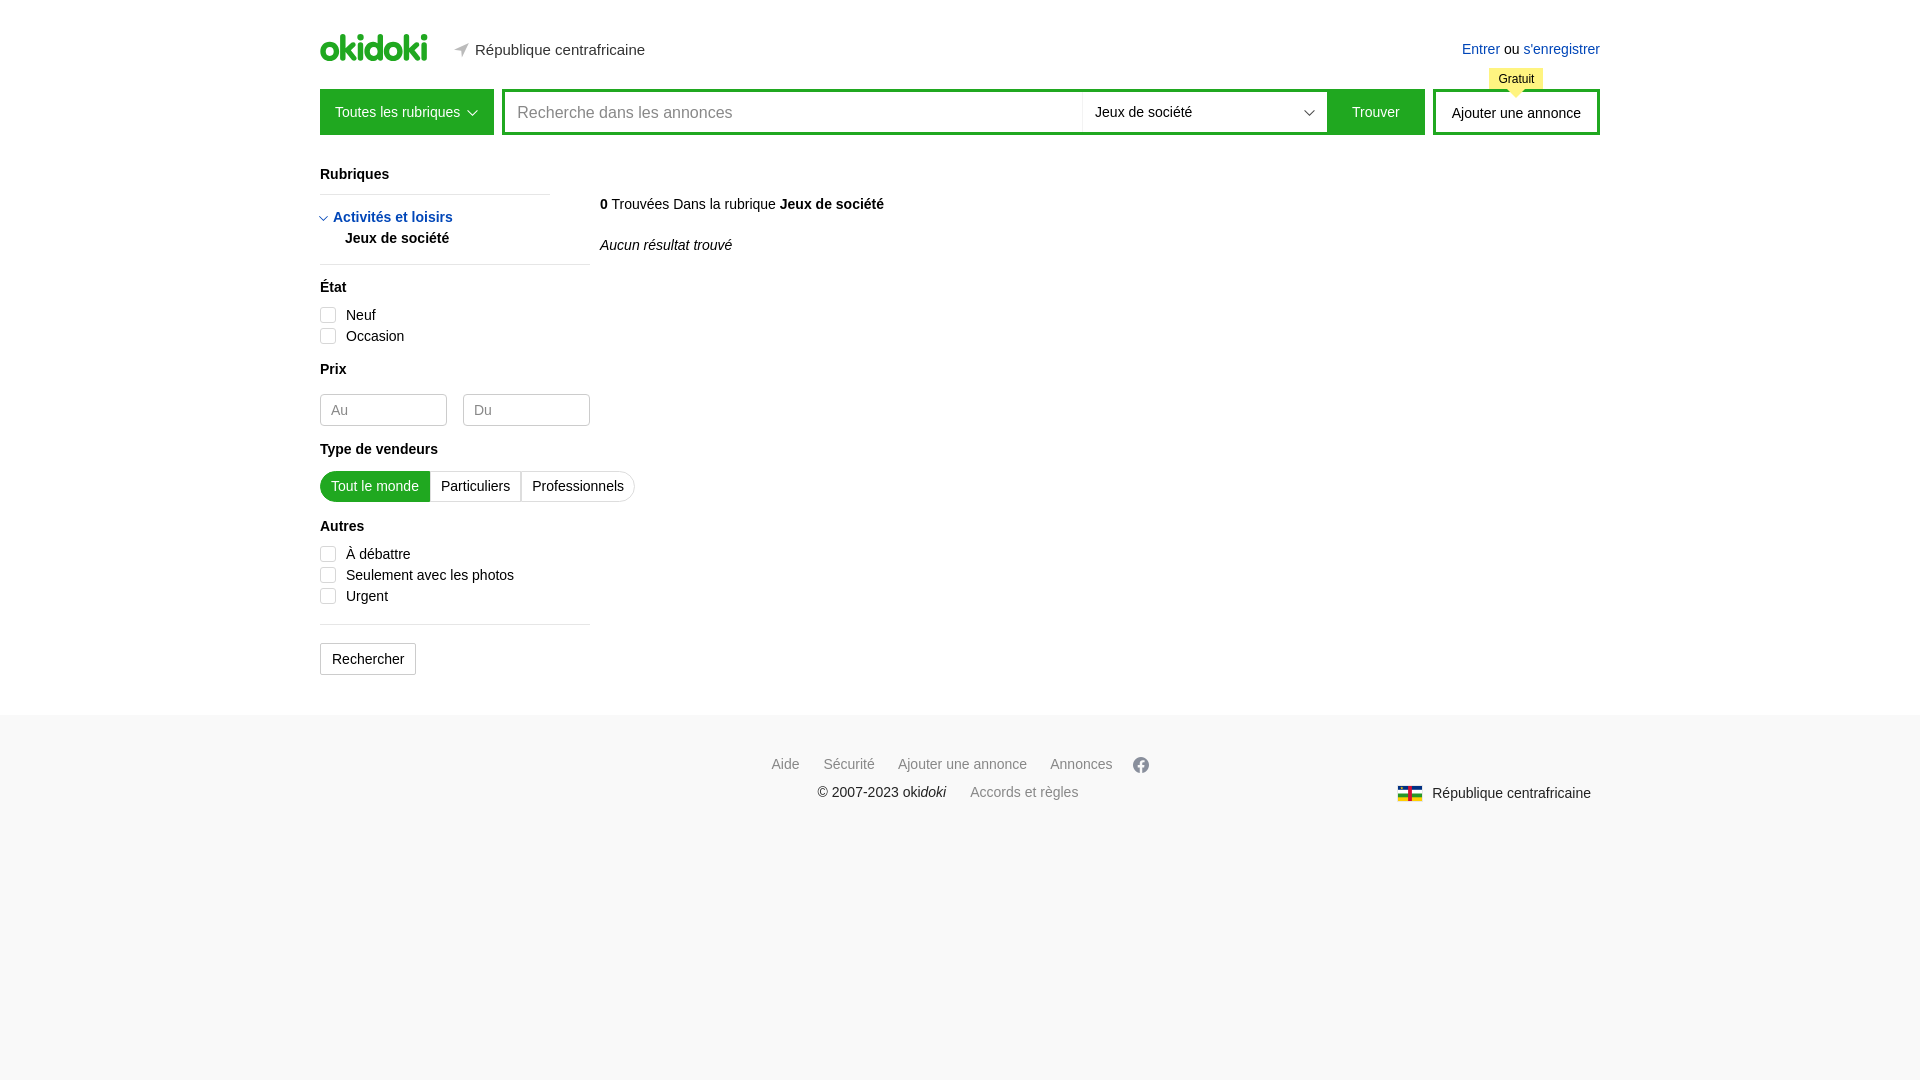 This screenshot has width=1920, height=1080. What do you see at coordinates (785, 764) in the screenshot?
I see `Aide` at bounding box center [785, 764].